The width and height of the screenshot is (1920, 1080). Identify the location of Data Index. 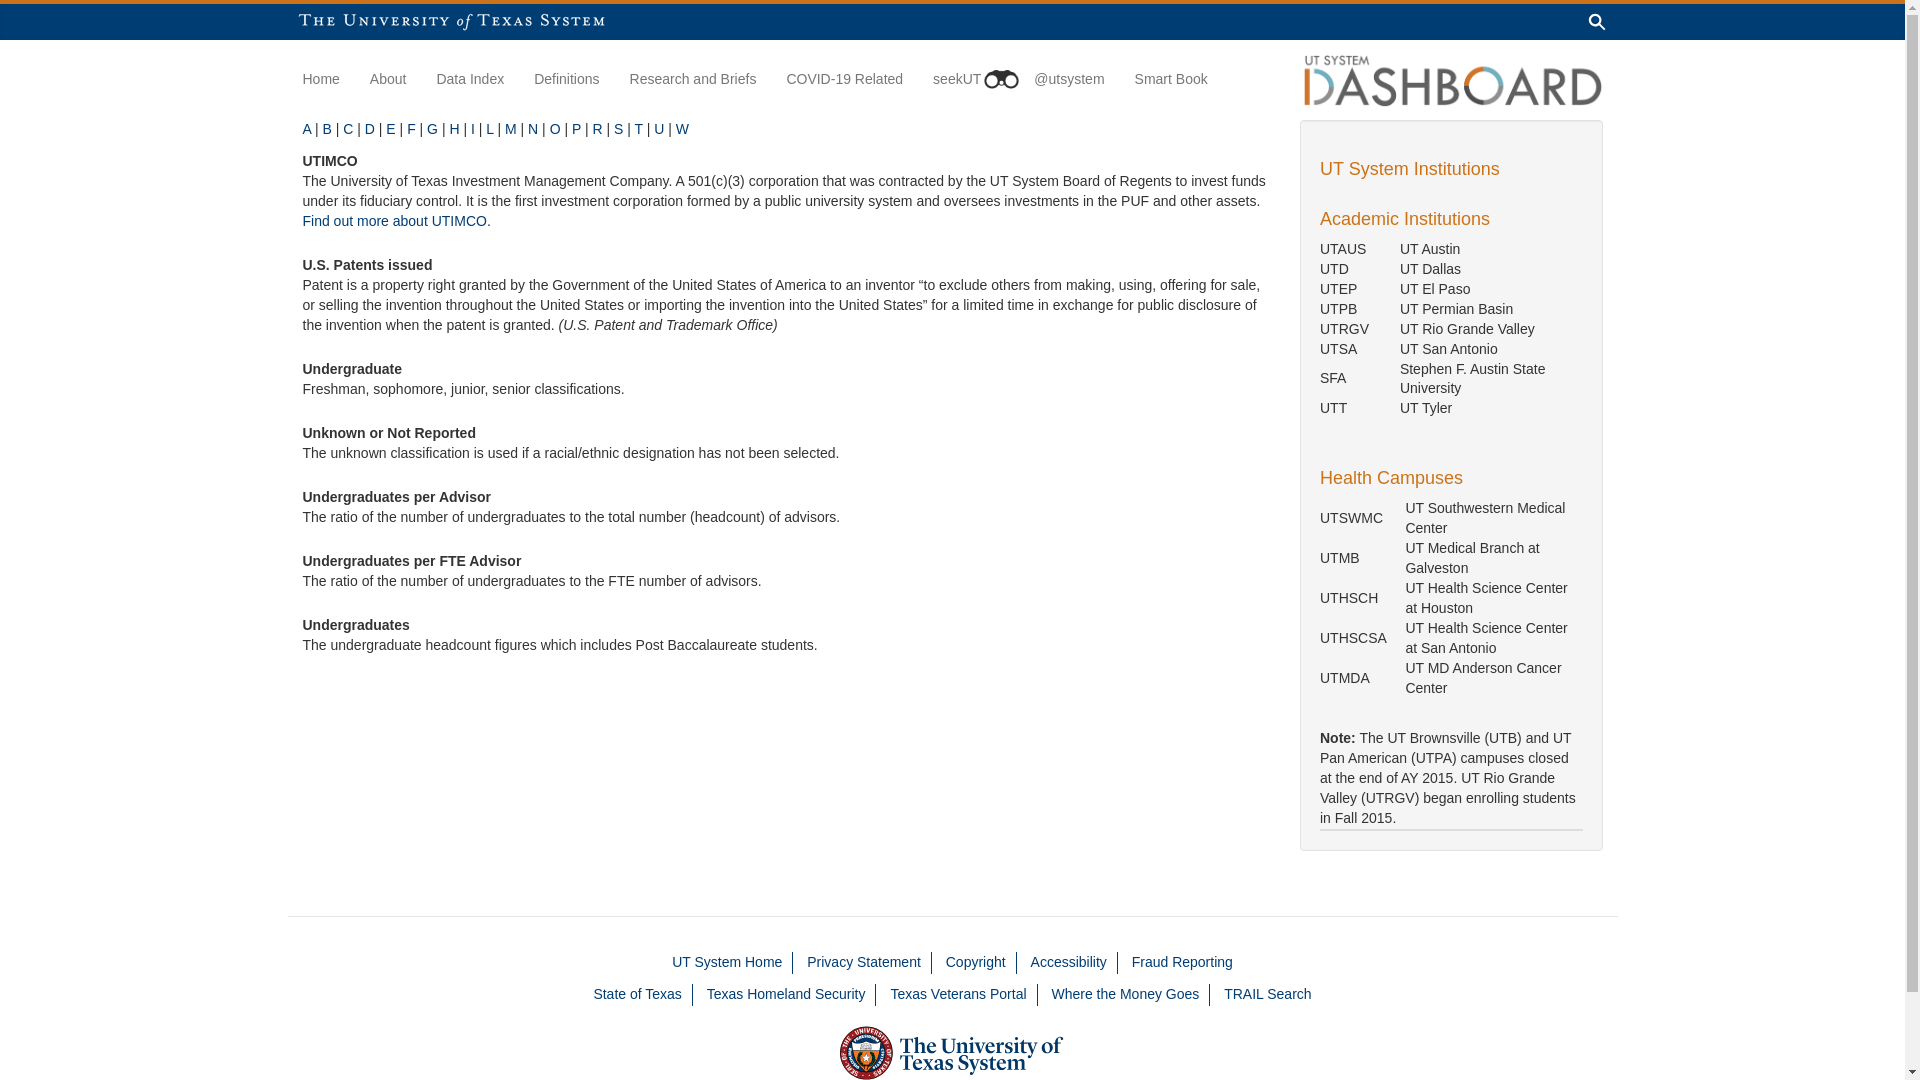
(469, 78).